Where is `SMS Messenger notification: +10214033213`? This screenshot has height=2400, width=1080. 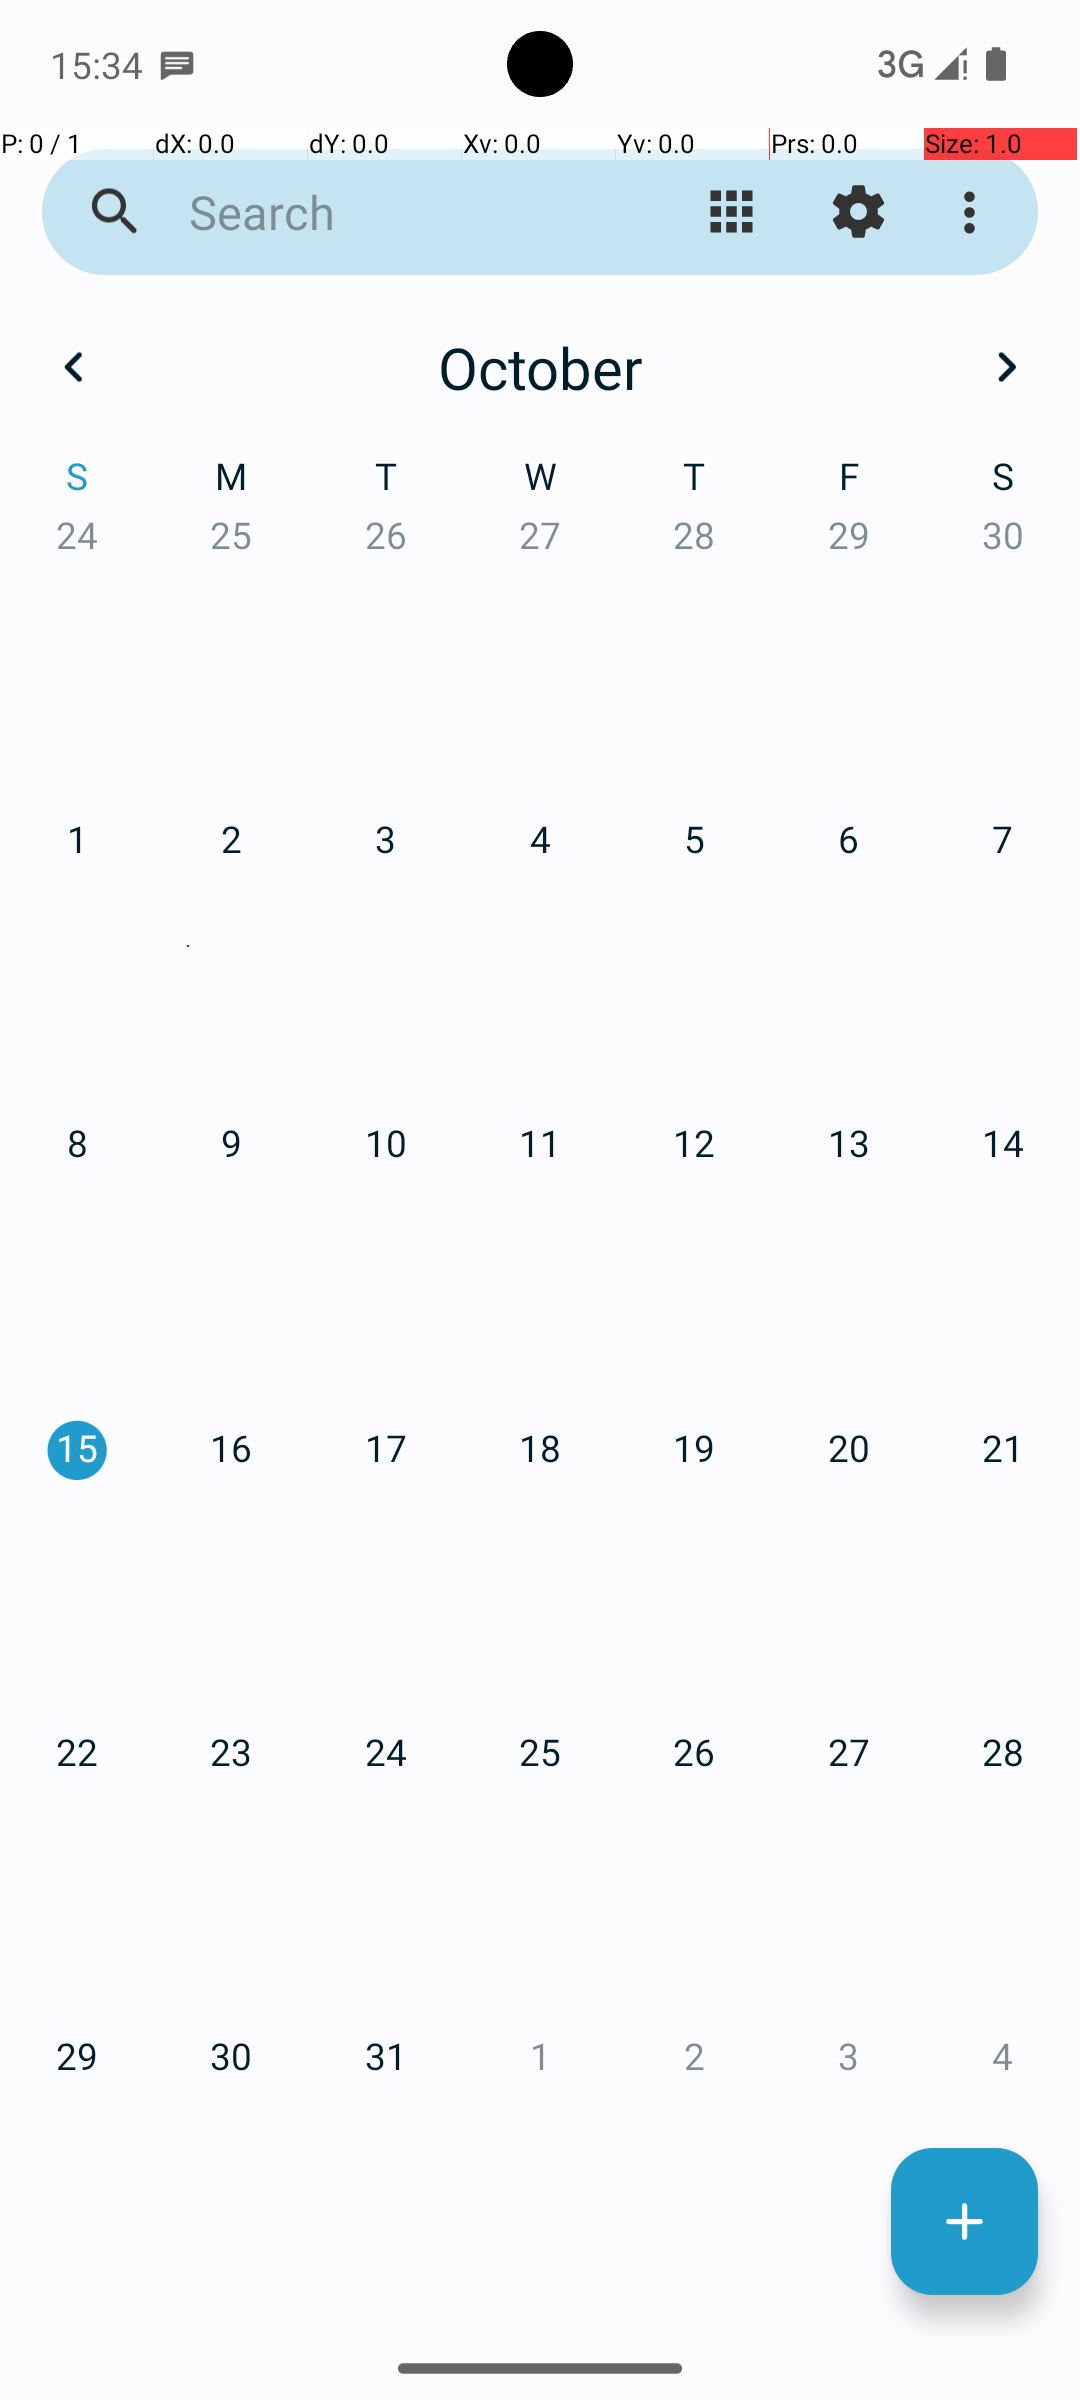
SMS Messenger notification: +10214033213 is located at coordinates (177, 64).